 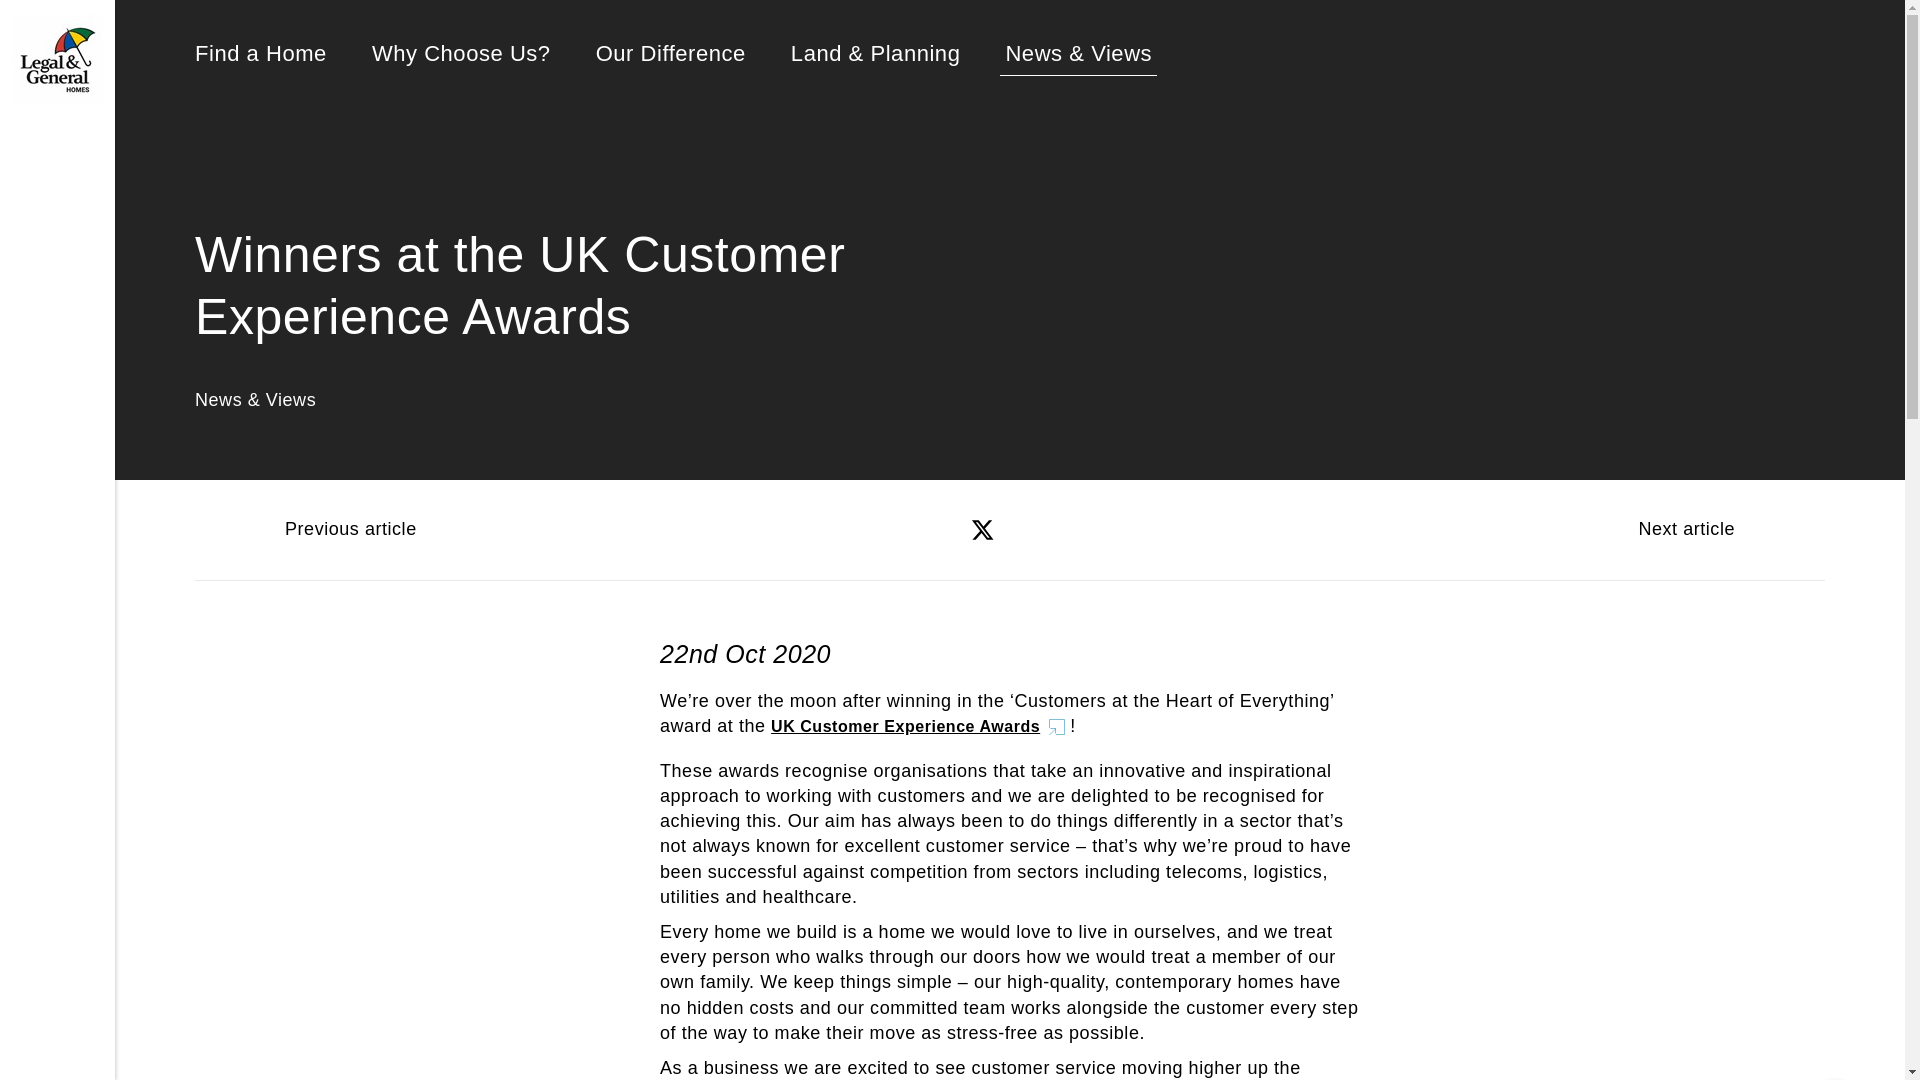 I want to click on Our Difference, so click(x=670, y=54).